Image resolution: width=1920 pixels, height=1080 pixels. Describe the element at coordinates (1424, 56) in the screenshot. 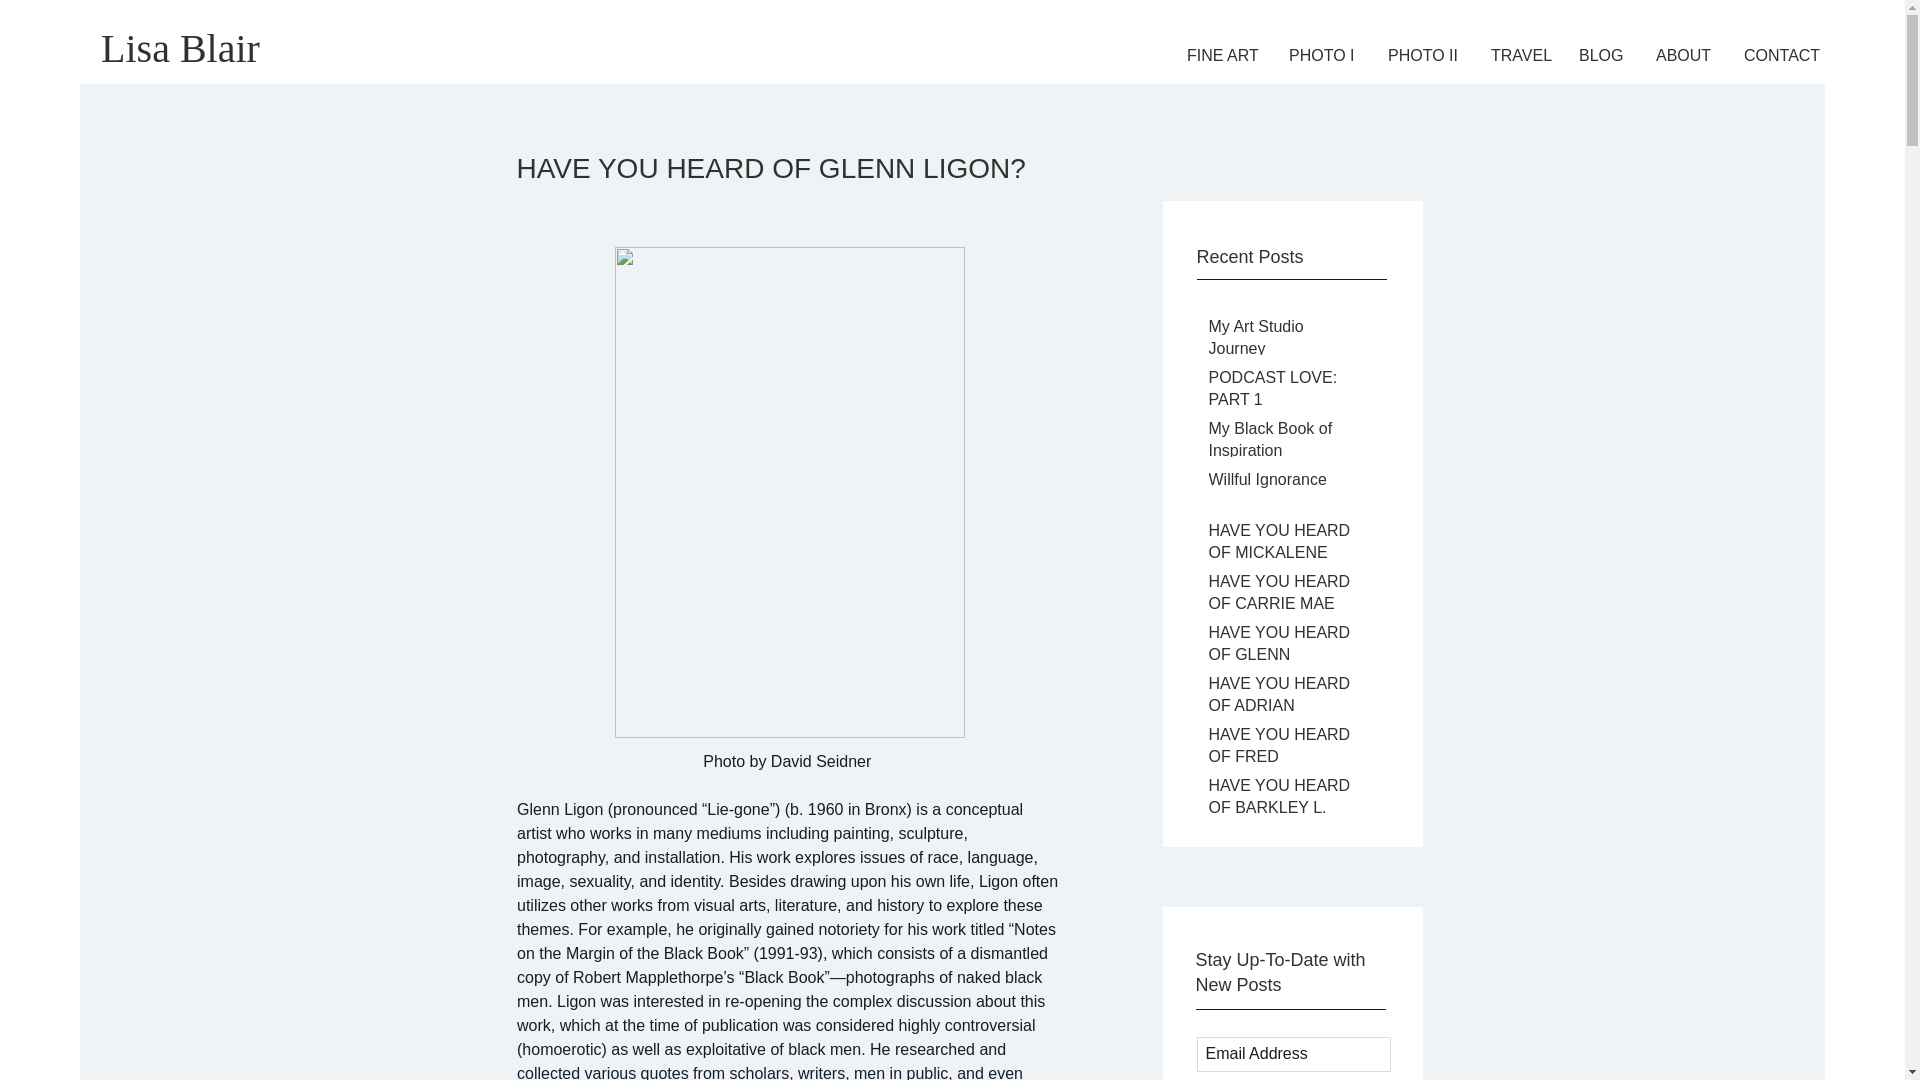

I see `PHOTO II` at that location.